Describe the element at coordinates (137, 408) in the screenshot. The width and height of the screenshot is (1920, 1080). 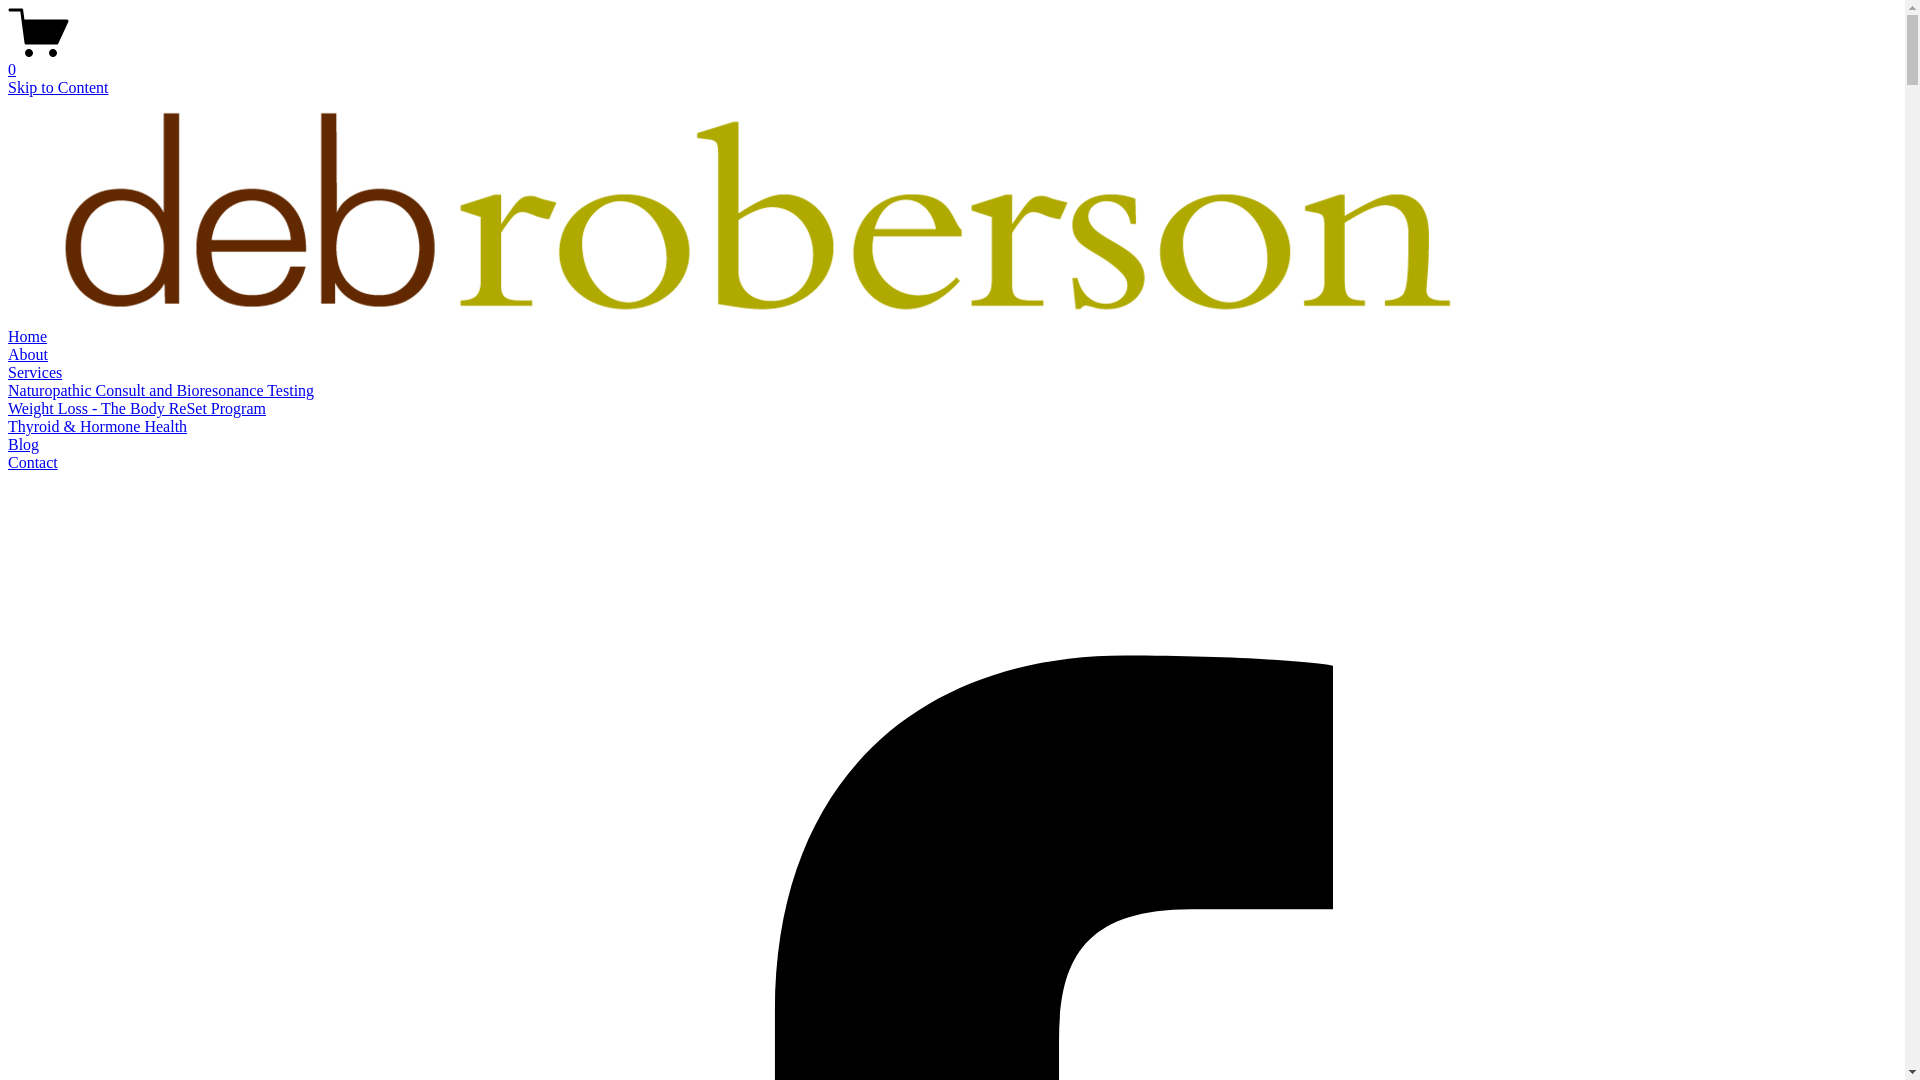
I see `Weight Loss - The Body ReSet Program` at that location.